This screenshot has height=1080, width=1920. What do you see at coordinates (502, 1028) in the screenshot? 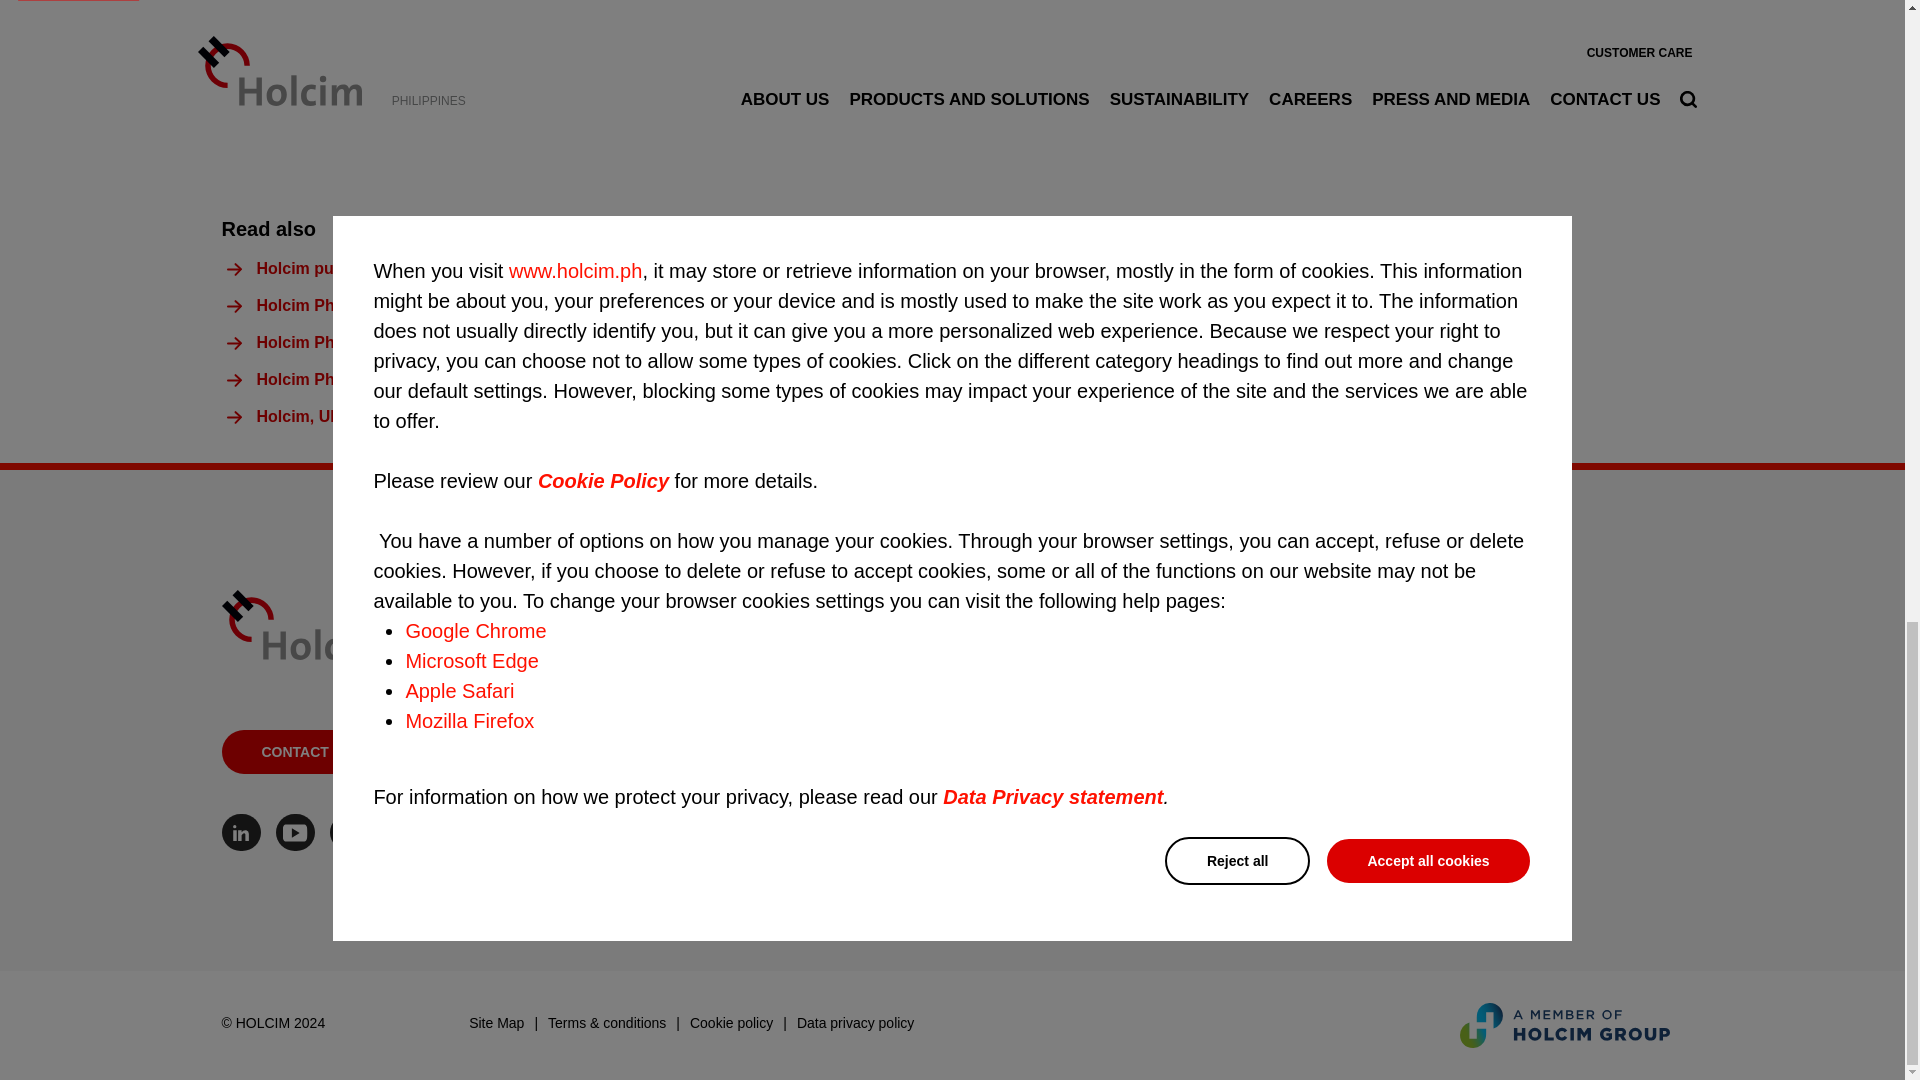
I see `Site Map` at bounding box center [502, 1028].